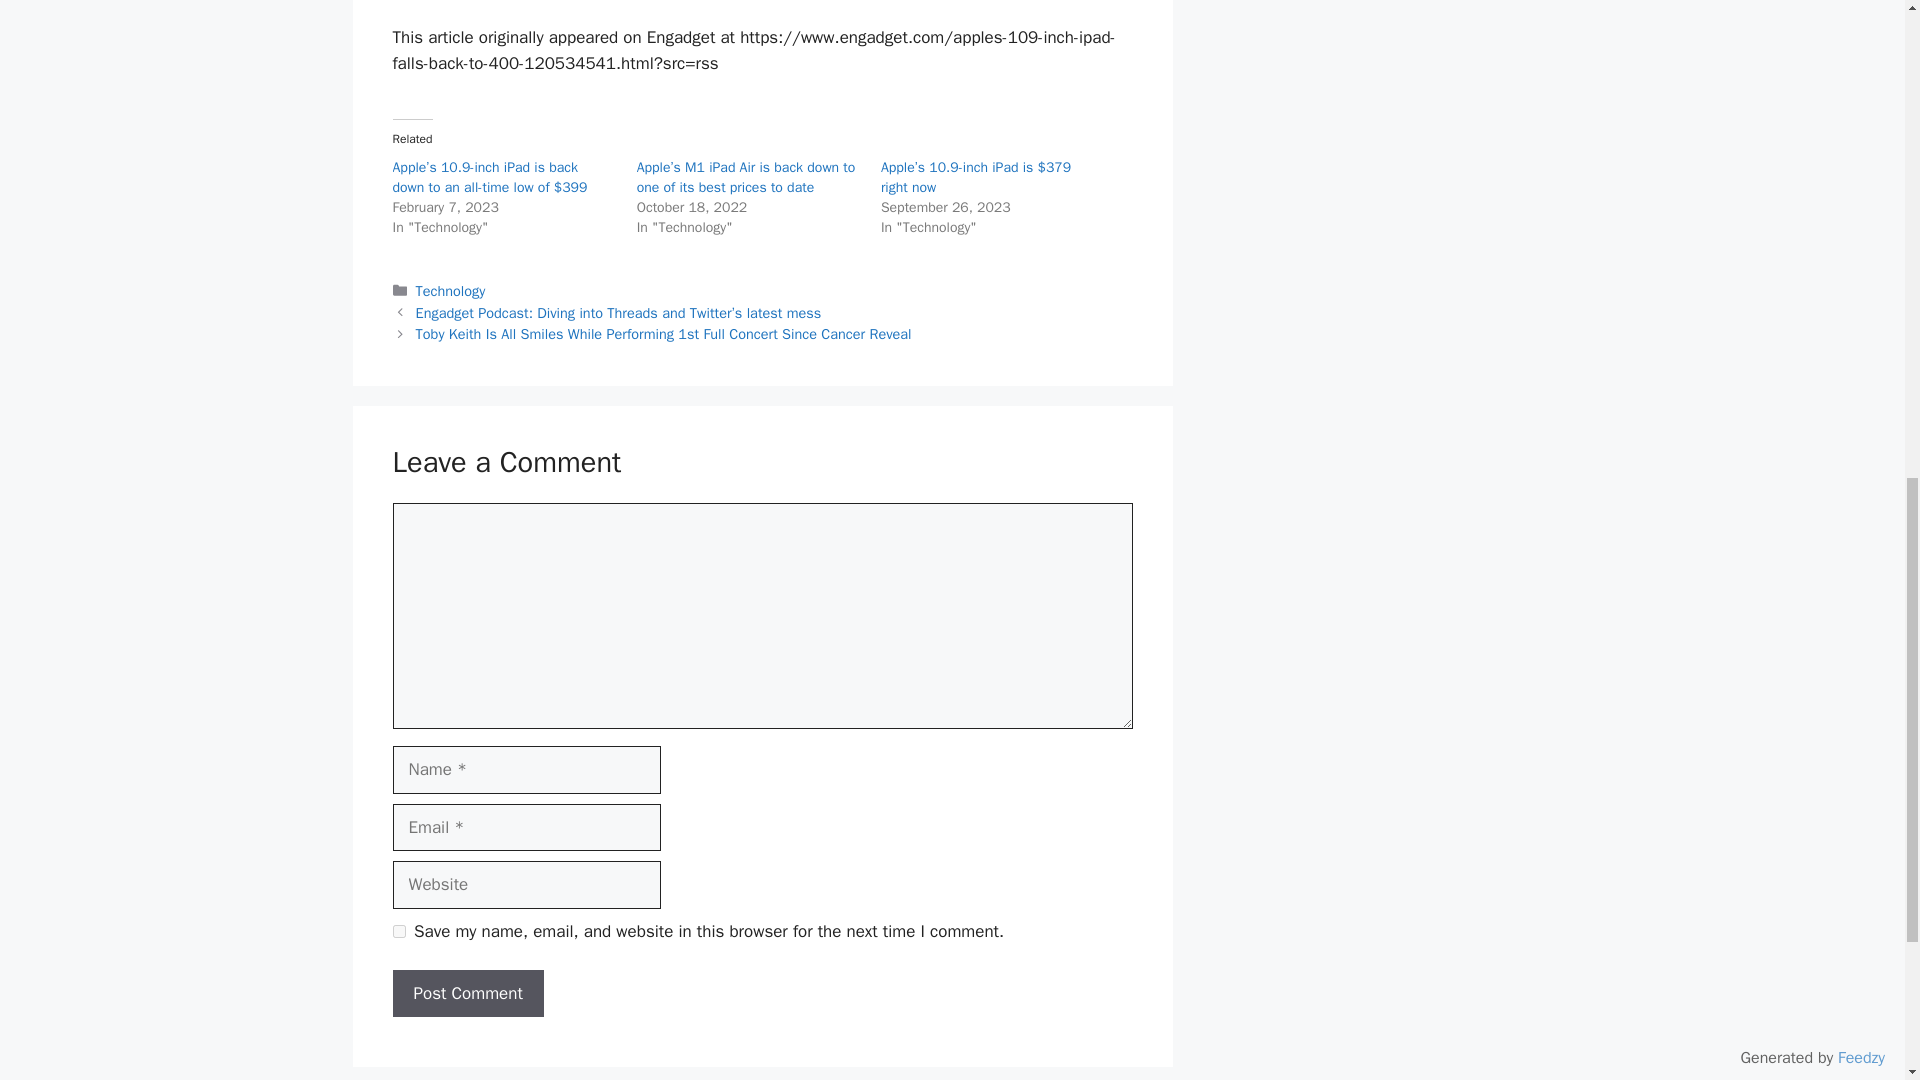 The image size is (1920, 1080). What do you see at coordinates (467, 994) in the screenshot?
I see `Post Comment` at bounding box center [467, 994].